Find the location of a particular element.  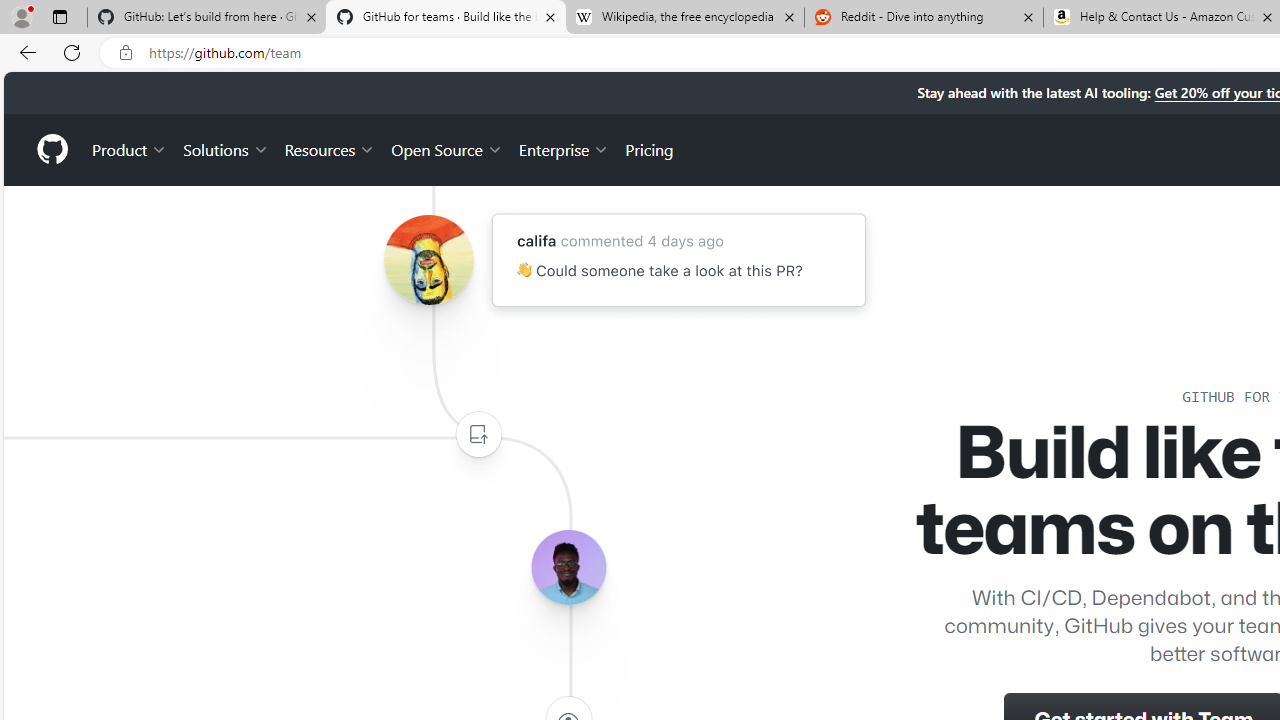

Pricing is located at coordinates (649, 148).